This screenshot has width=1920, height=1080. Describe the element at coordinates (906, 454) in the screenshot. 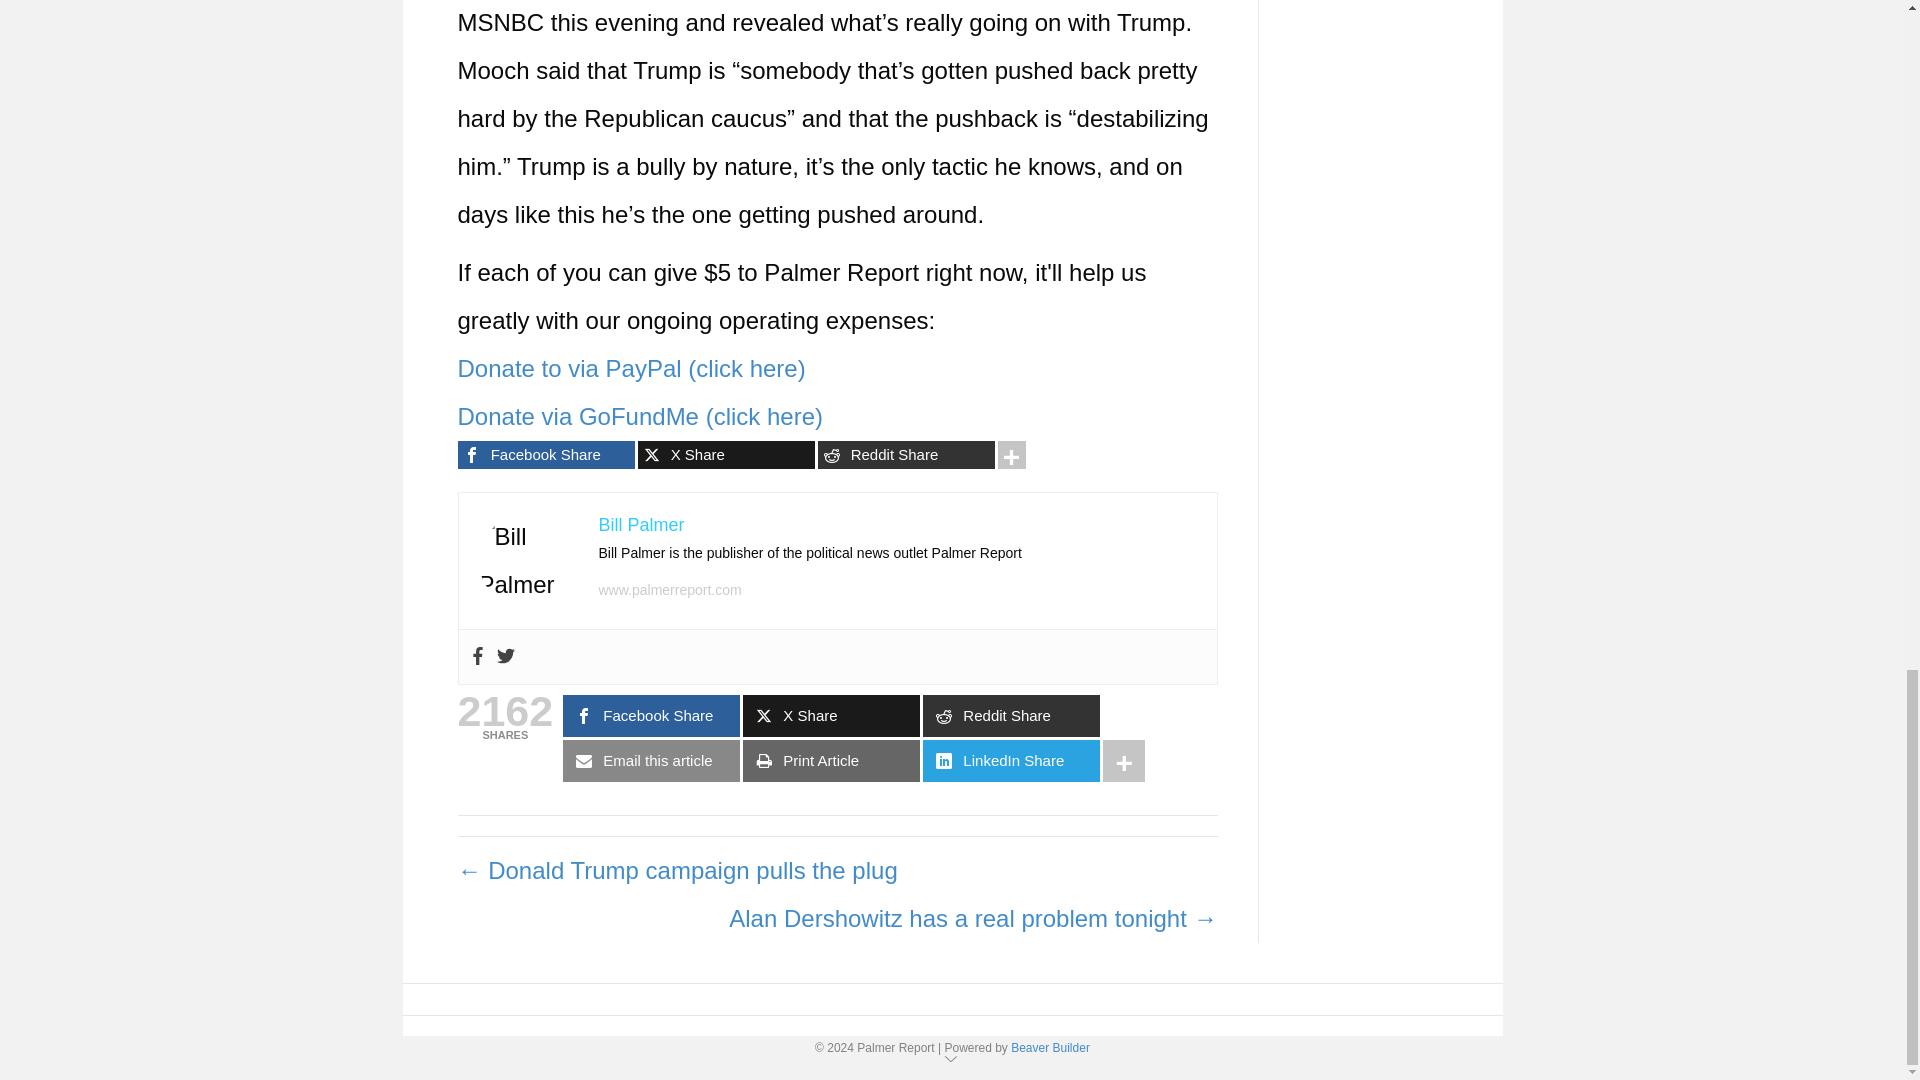

I see `Reddit Share` at that location.